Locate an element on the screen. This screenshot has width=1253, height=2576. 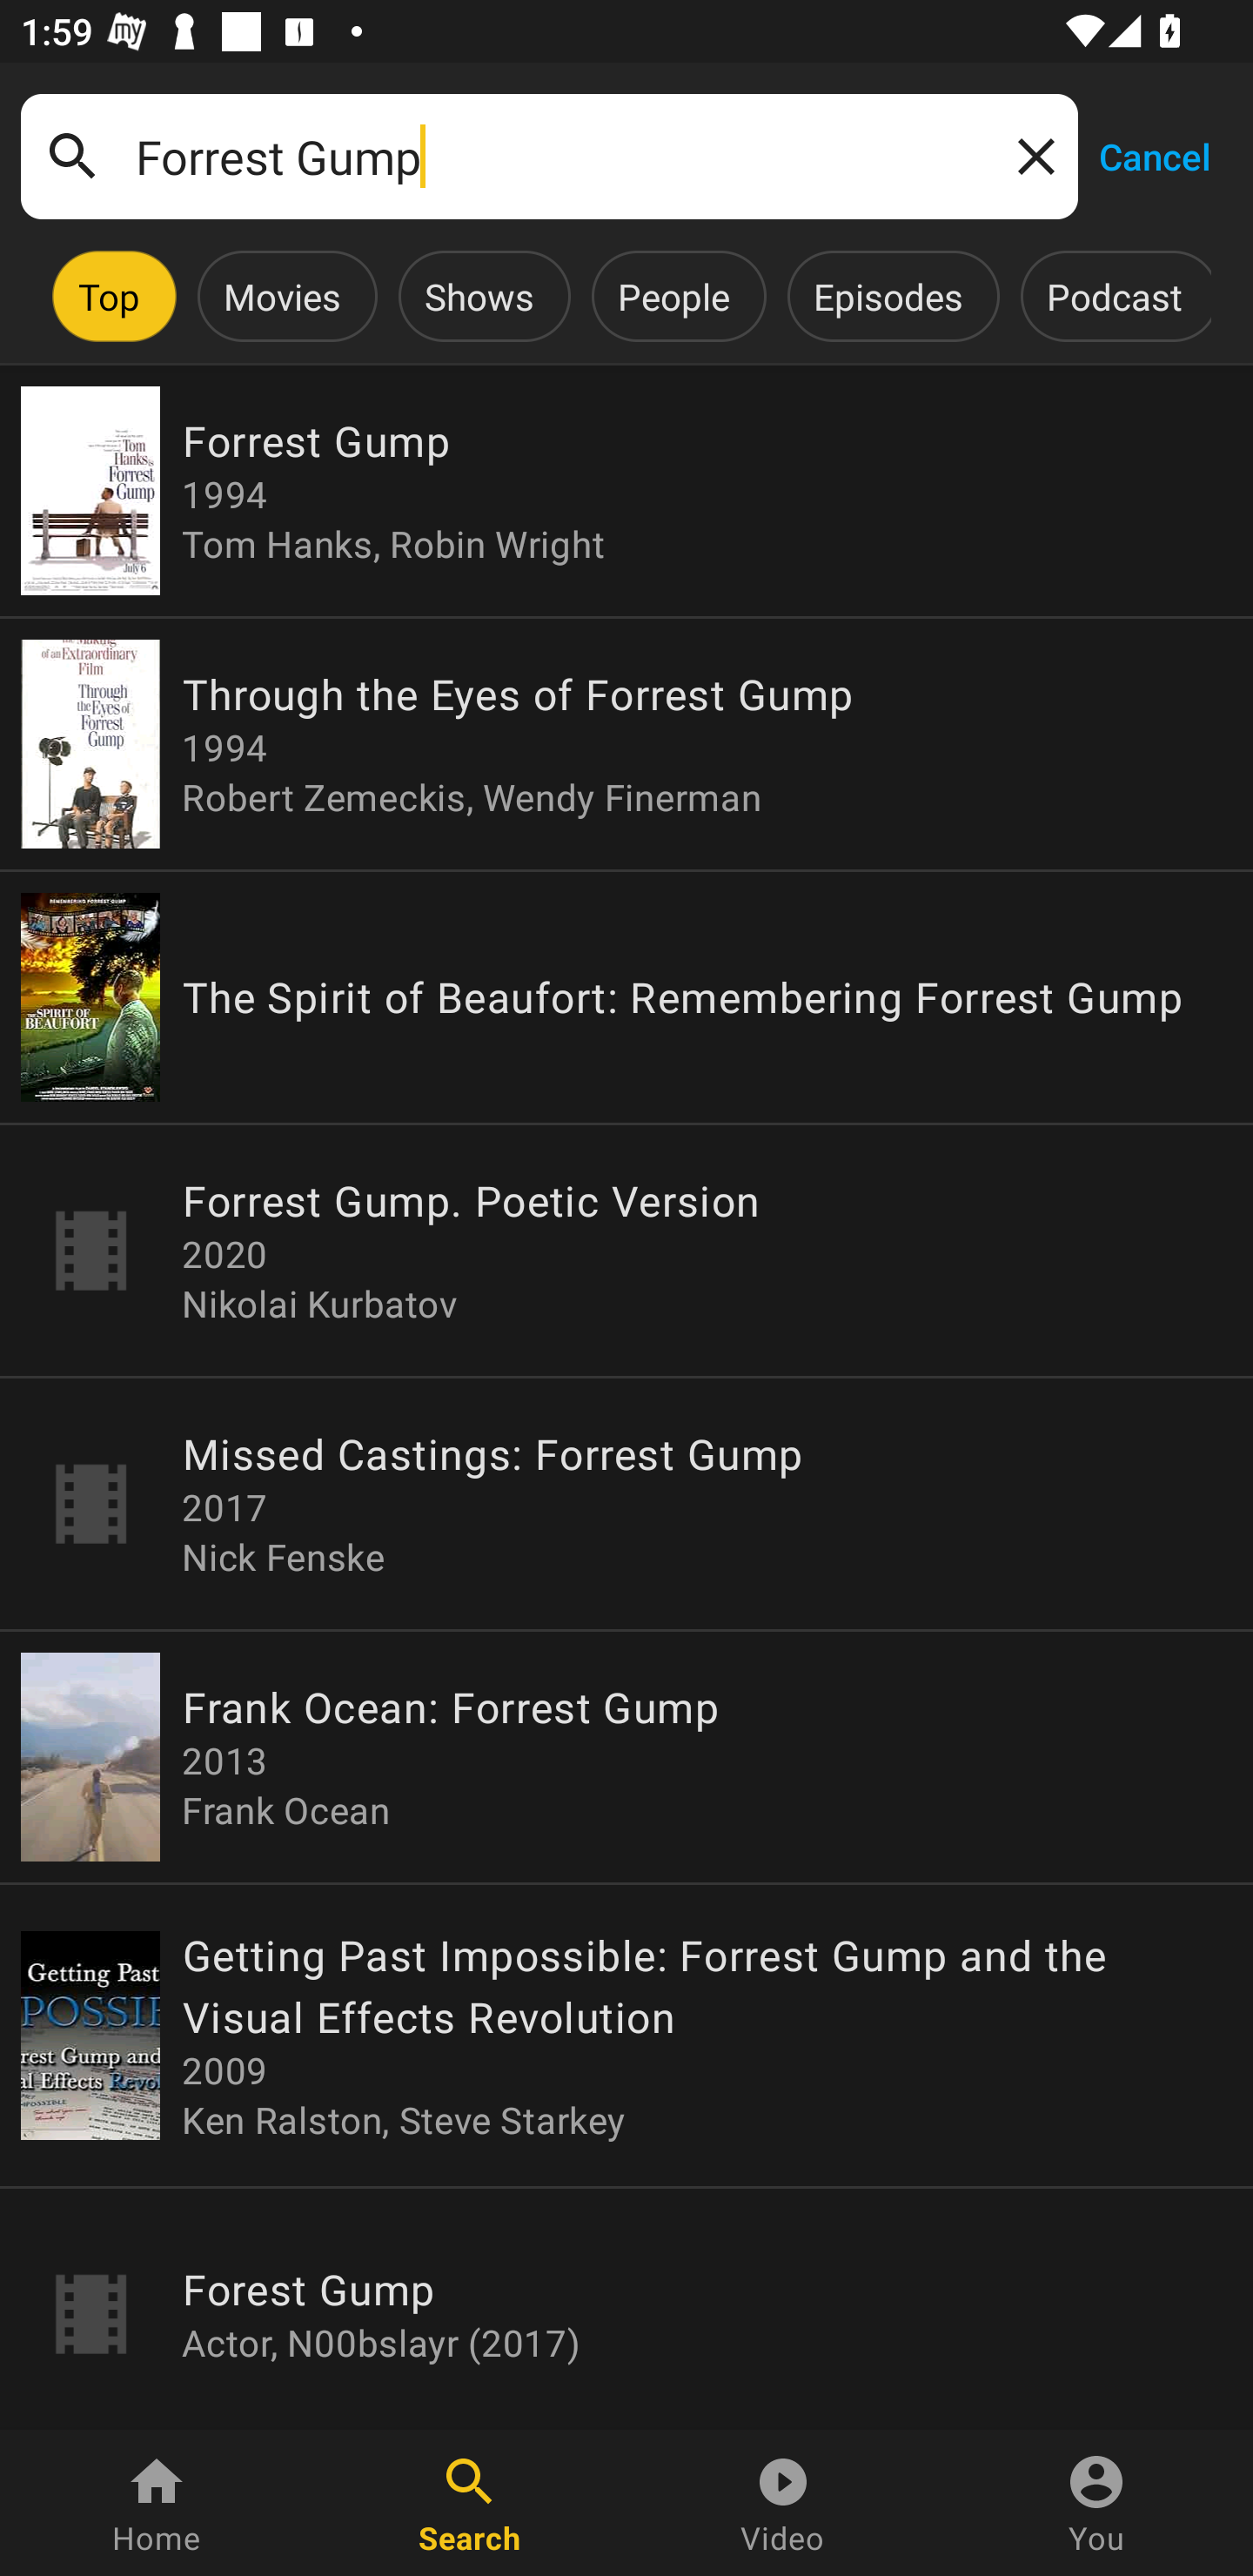
Clear query is located at coordinates (1030, 155).